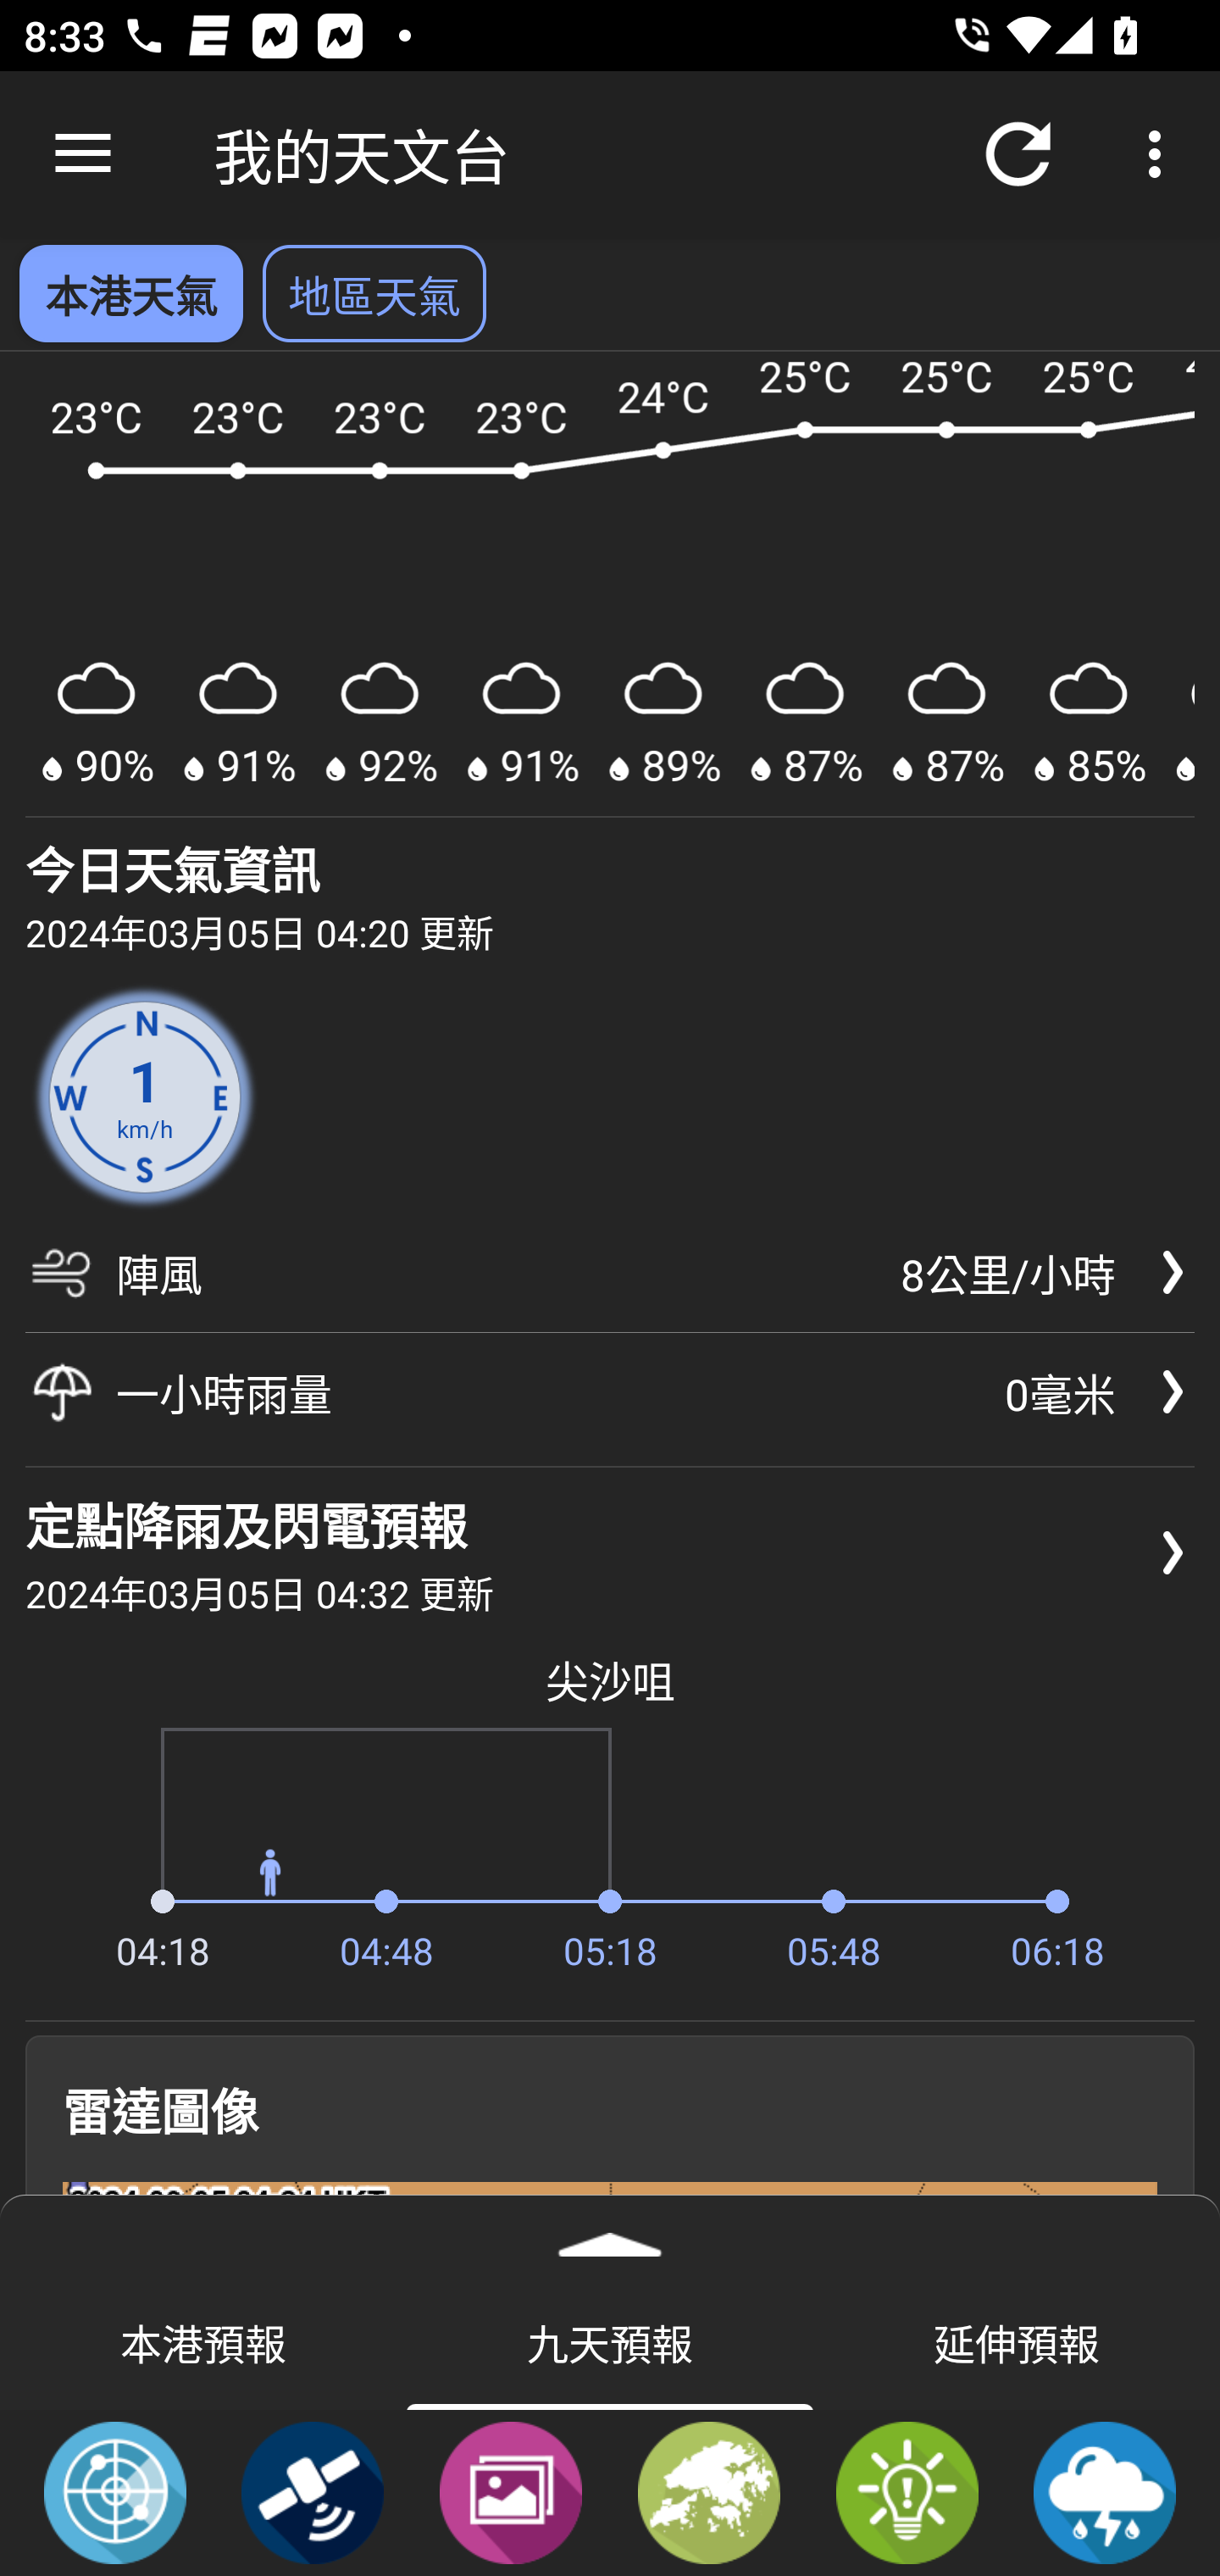  I want to click on 向上瀏覽, so click(83, 154).